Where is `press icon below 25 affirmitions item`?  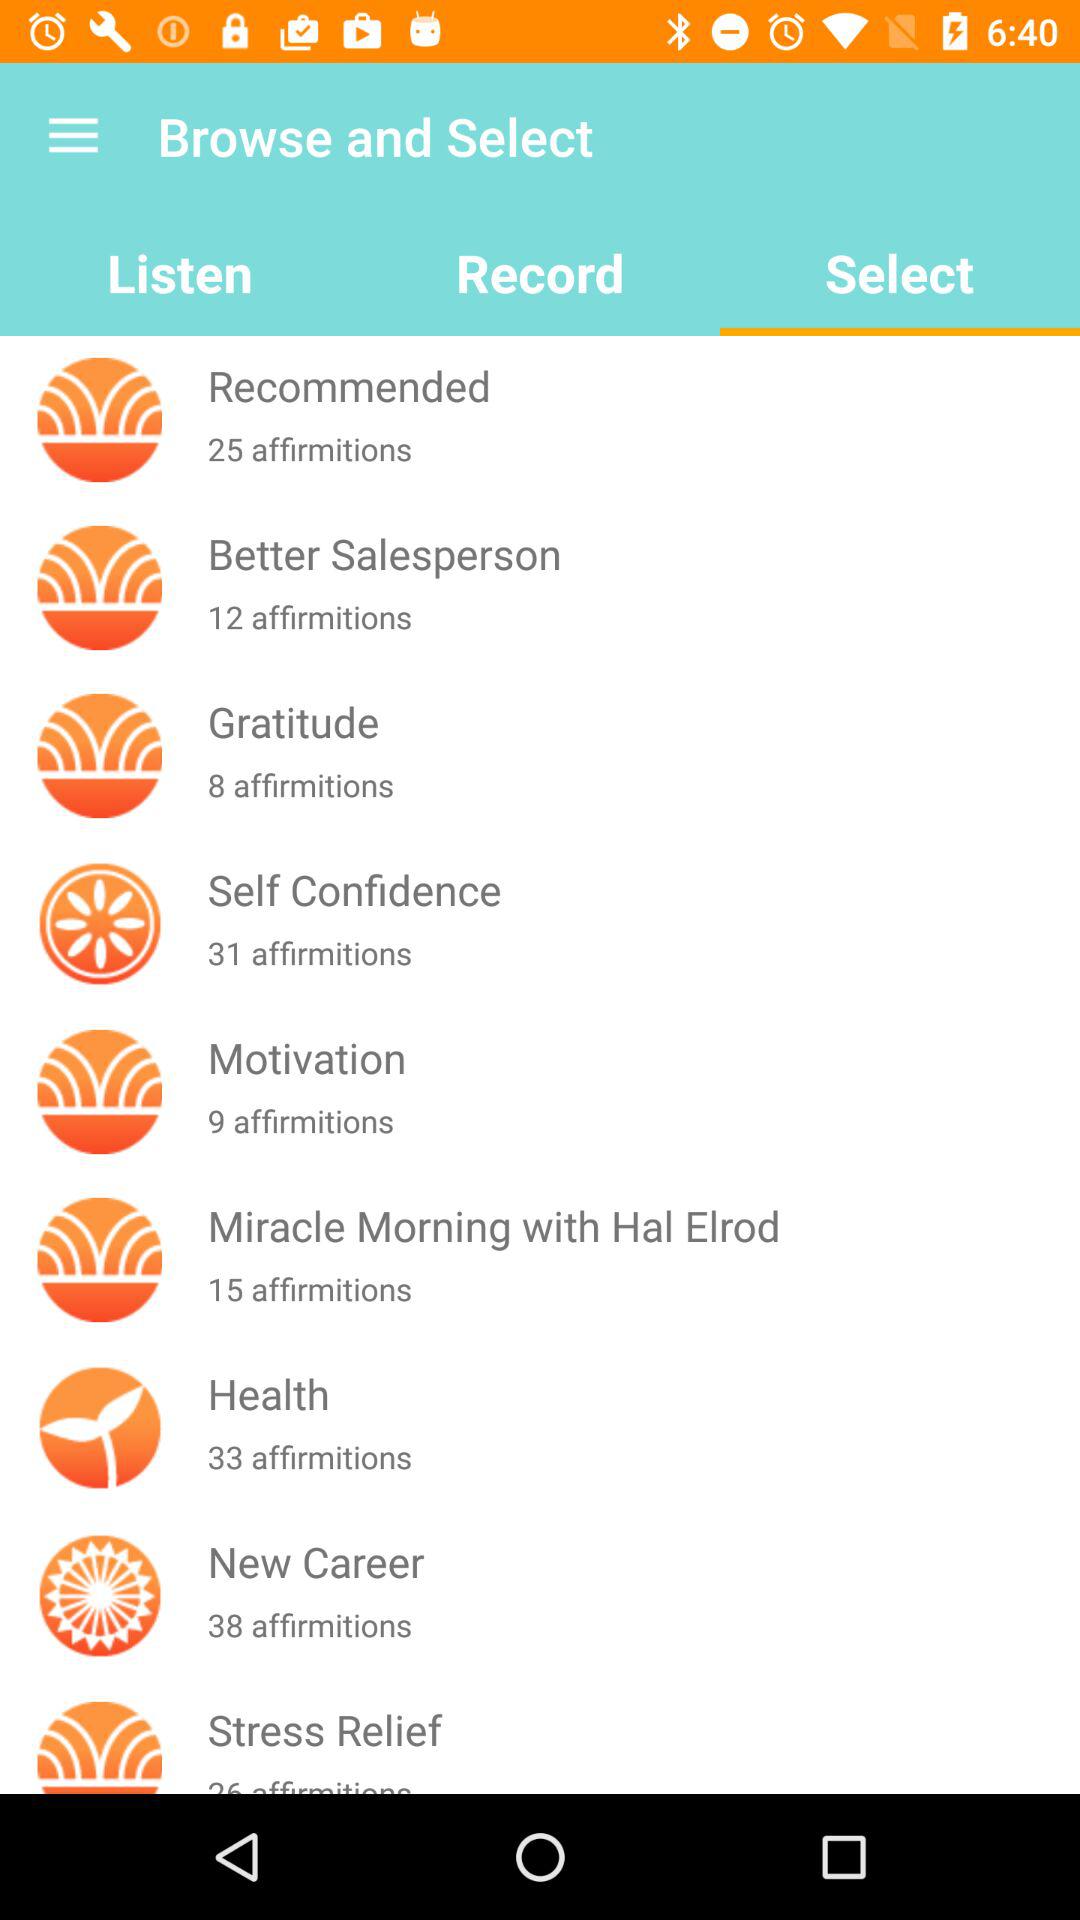
press icon below 25 affirmitions item is located at coordinates (639, 554).